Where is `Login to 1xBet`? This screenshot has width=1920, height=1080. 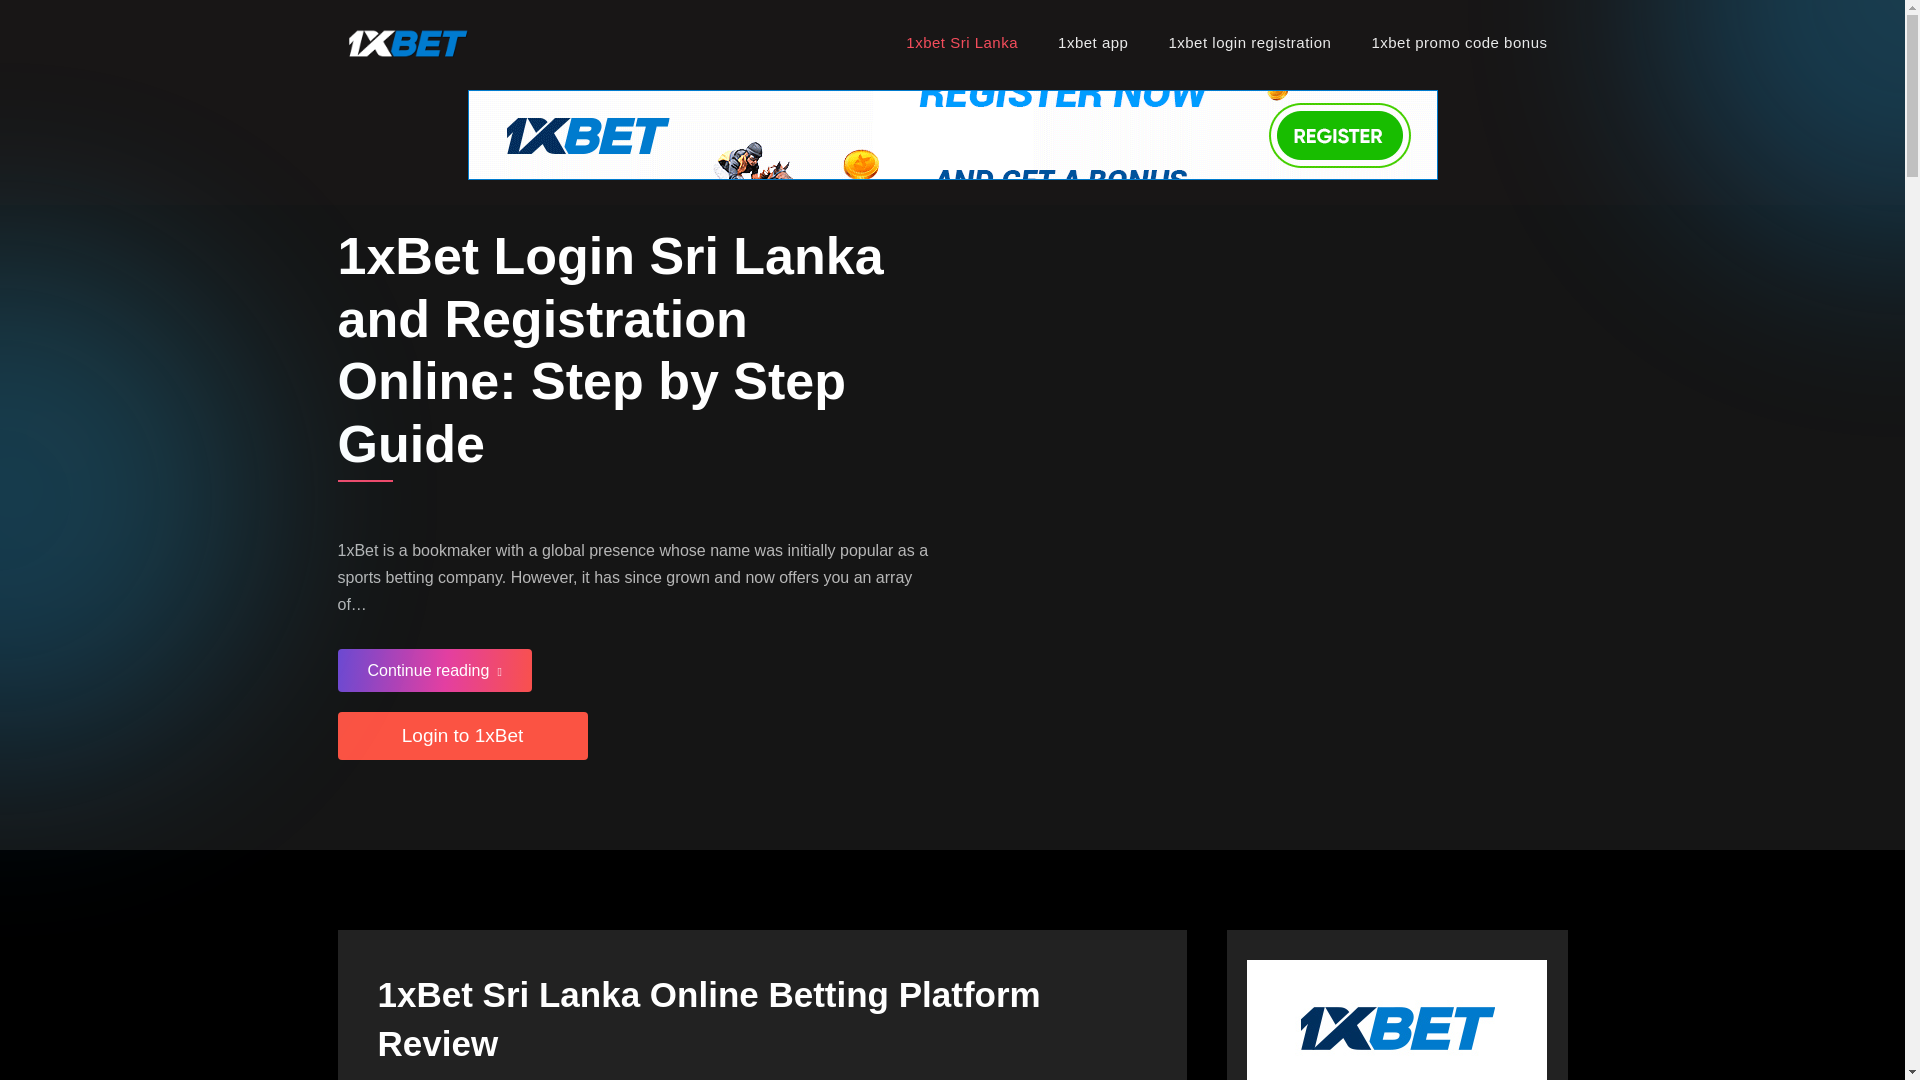
Login to 1xBet is located at coordinates (462, 736).